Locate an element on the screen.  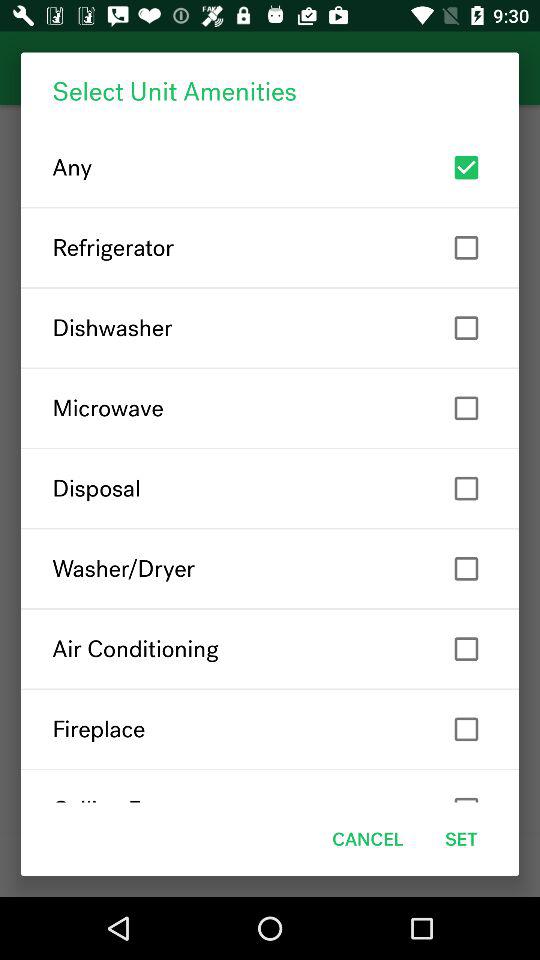
turn on the microwave icon is located at coordinates (270, 408).